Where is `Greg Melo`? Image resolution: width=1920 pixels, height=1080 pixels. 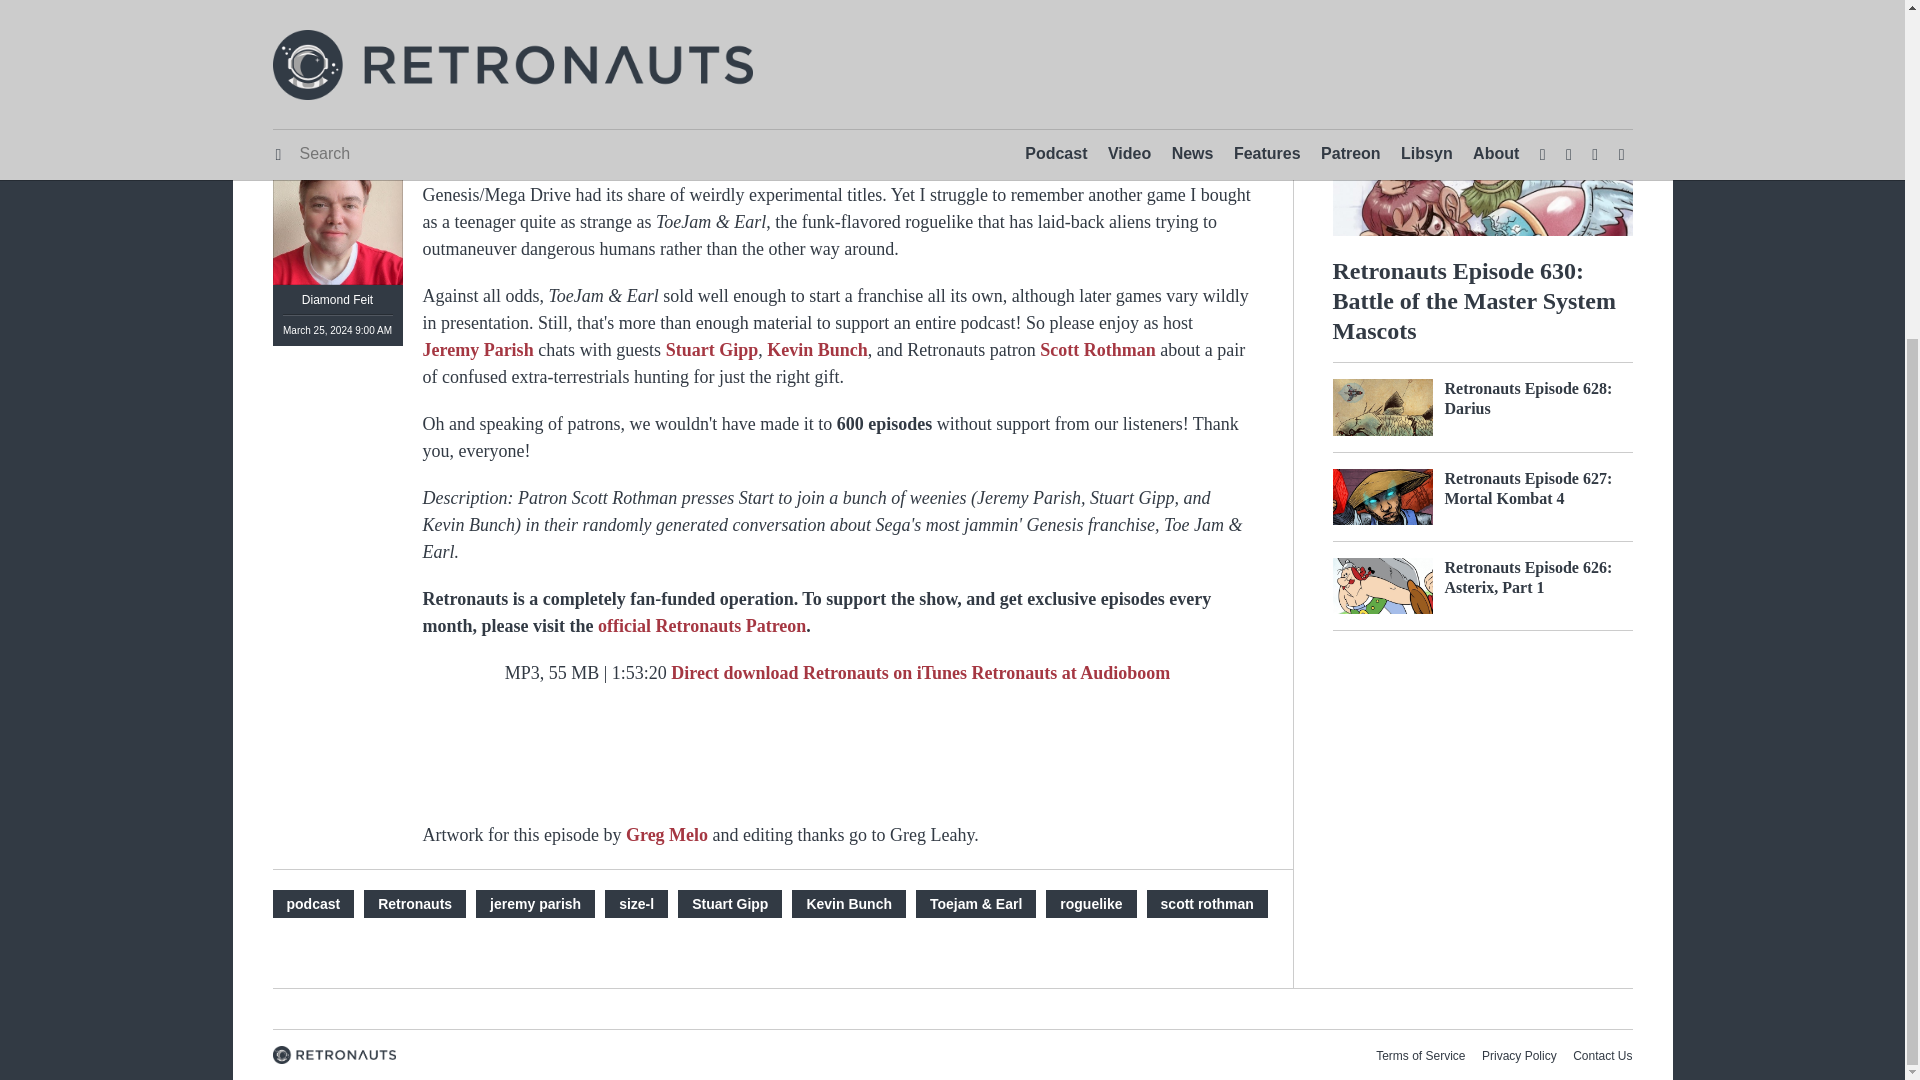 Greg Melo is located at coordinates (666, 834).